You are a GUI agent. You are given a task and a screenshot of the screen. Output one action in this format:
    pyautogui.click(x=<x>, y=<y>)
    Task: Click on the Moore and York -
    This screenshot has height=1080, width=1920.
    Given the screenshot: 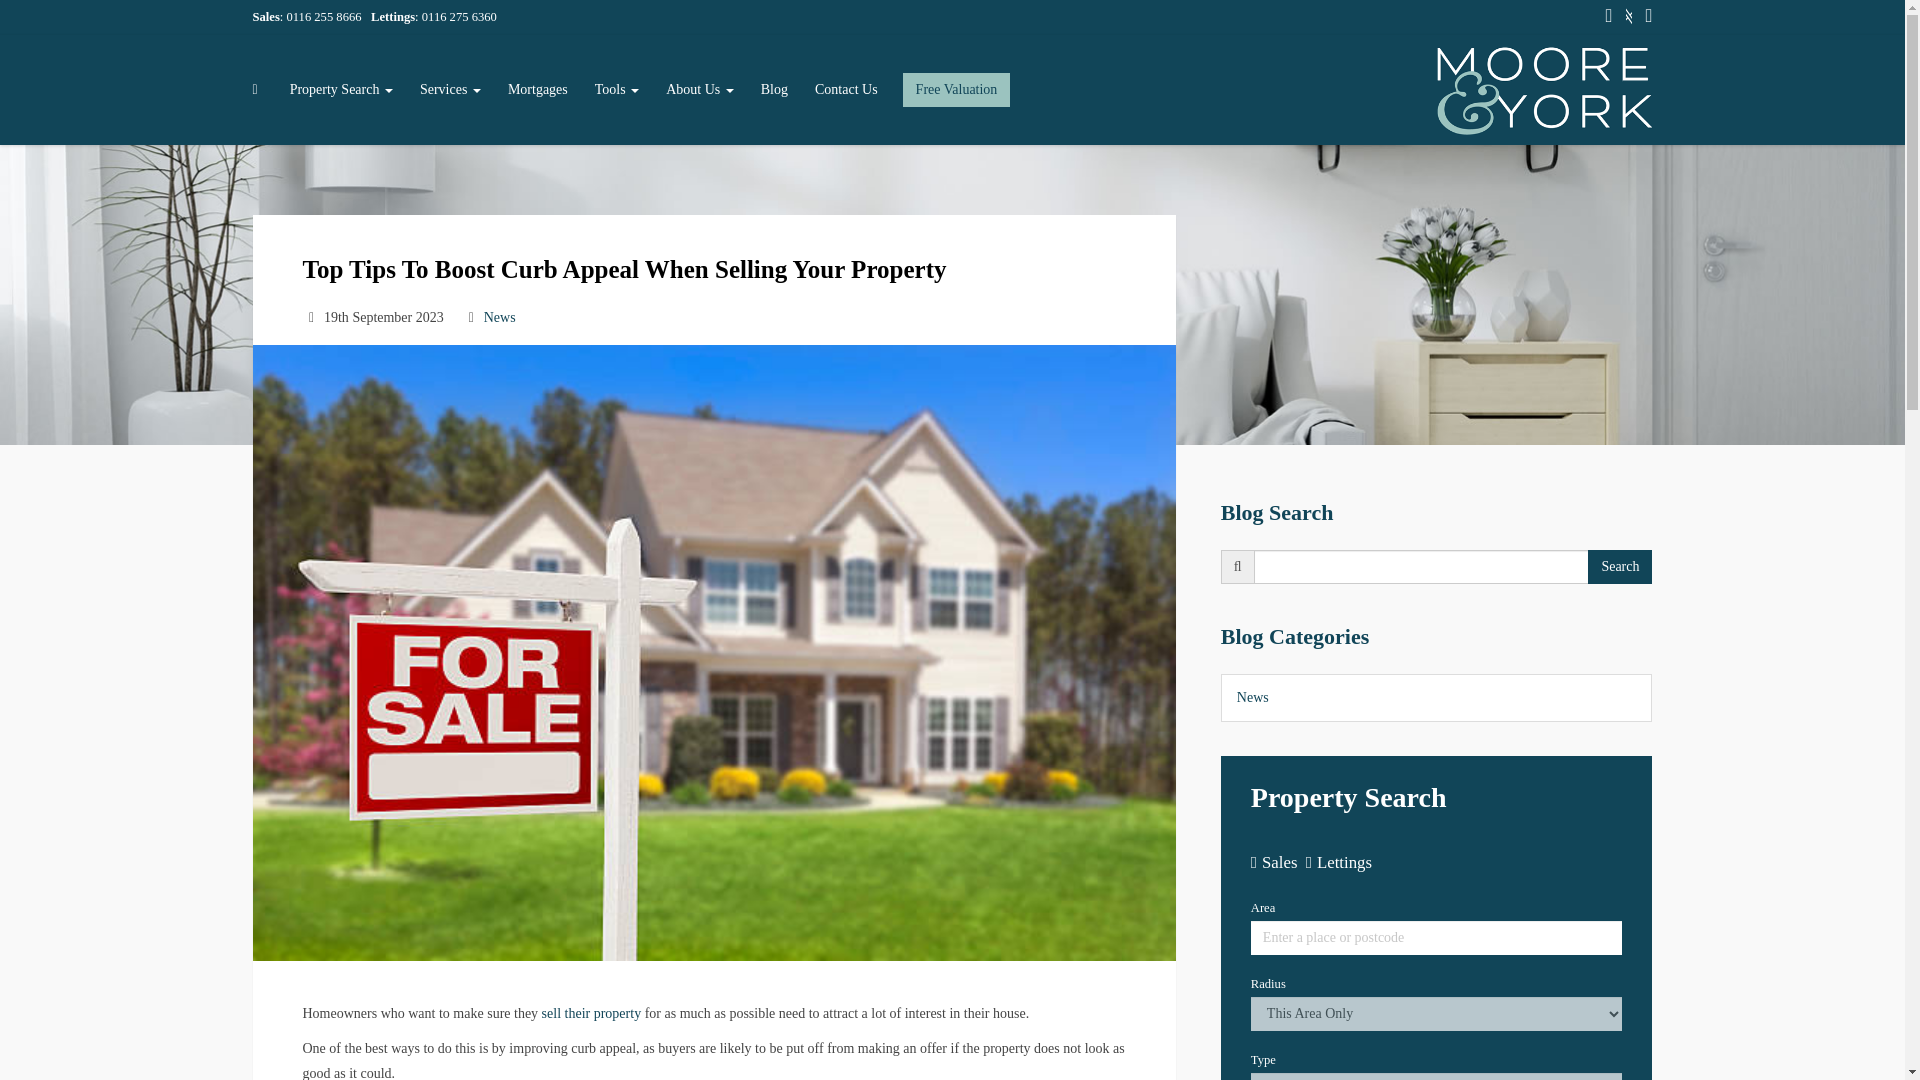 What is the action you would take?
    pyautogui.click(x=1538, y=89)
    